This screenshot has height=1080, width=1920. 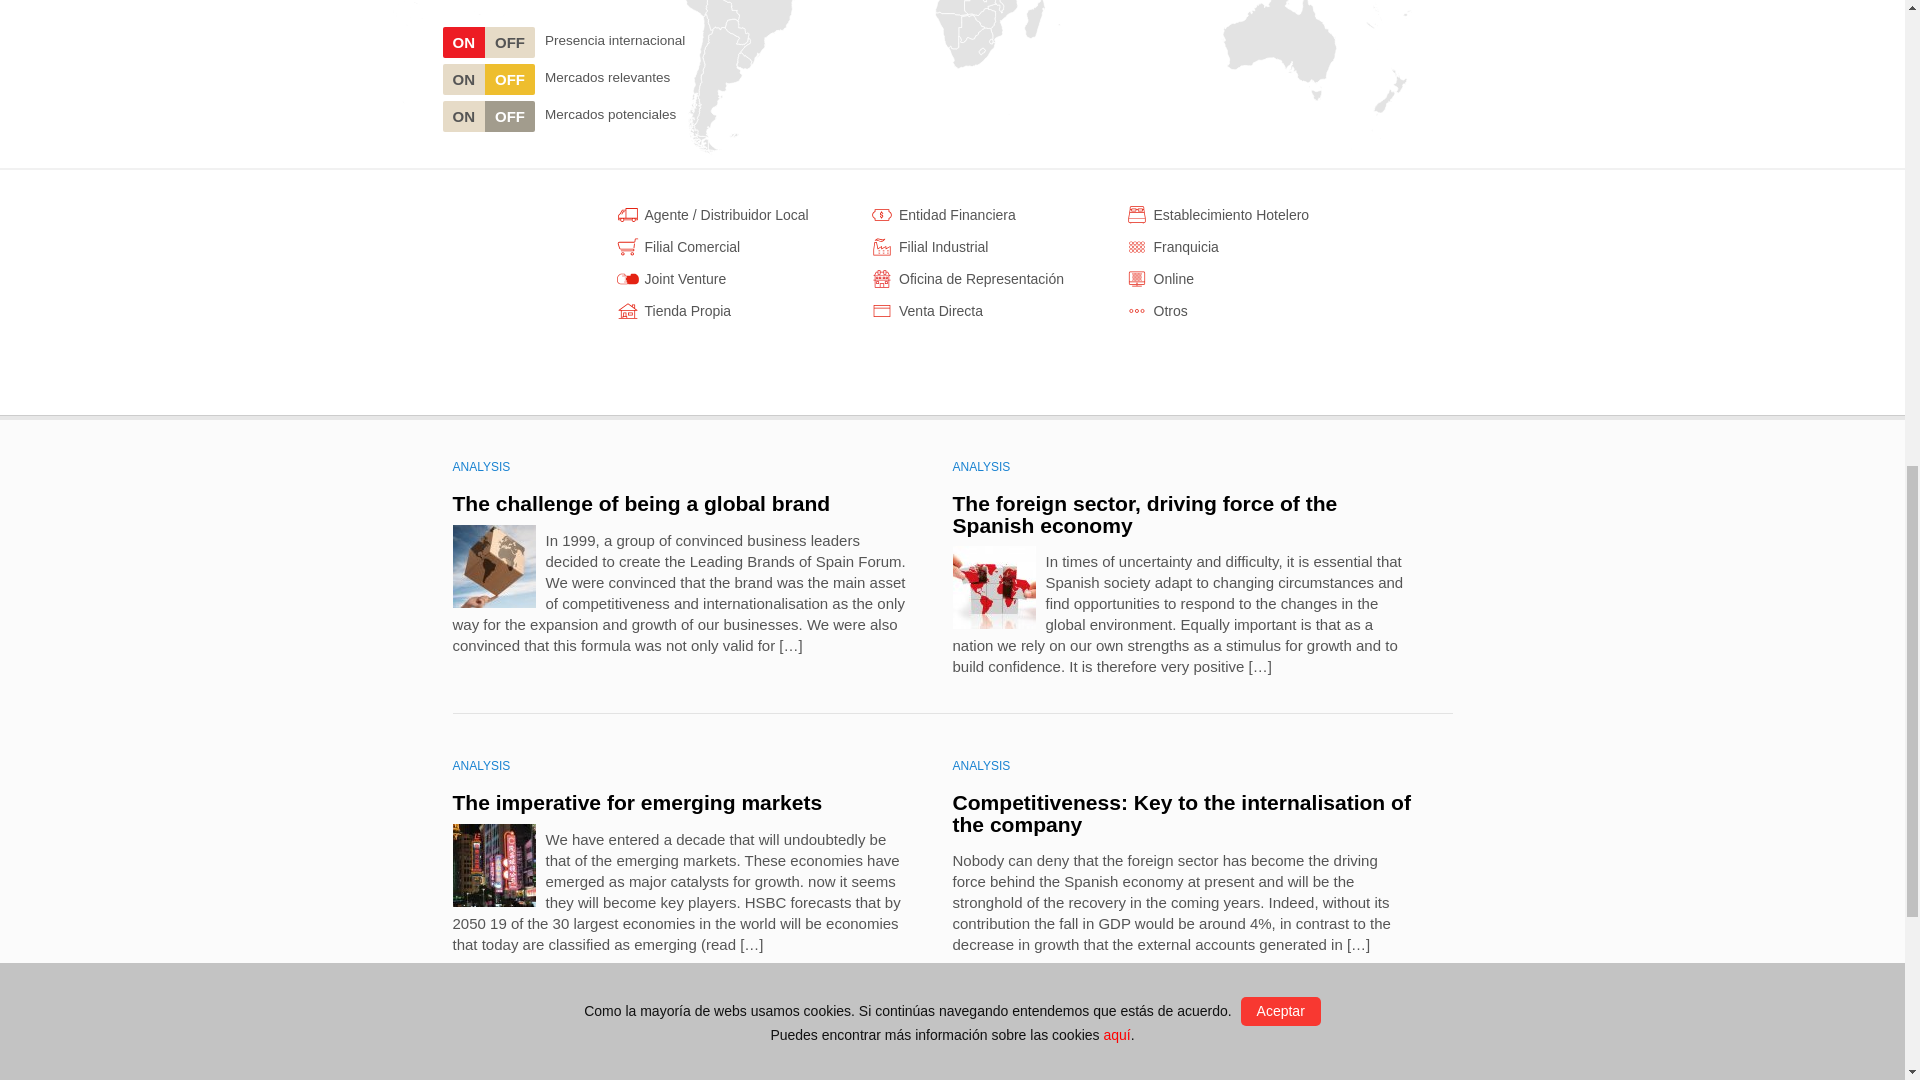 What do you see at coordinates (480, 467) in the screenshot?
I see `ANALYSIS` at bounding box center [480, 467].